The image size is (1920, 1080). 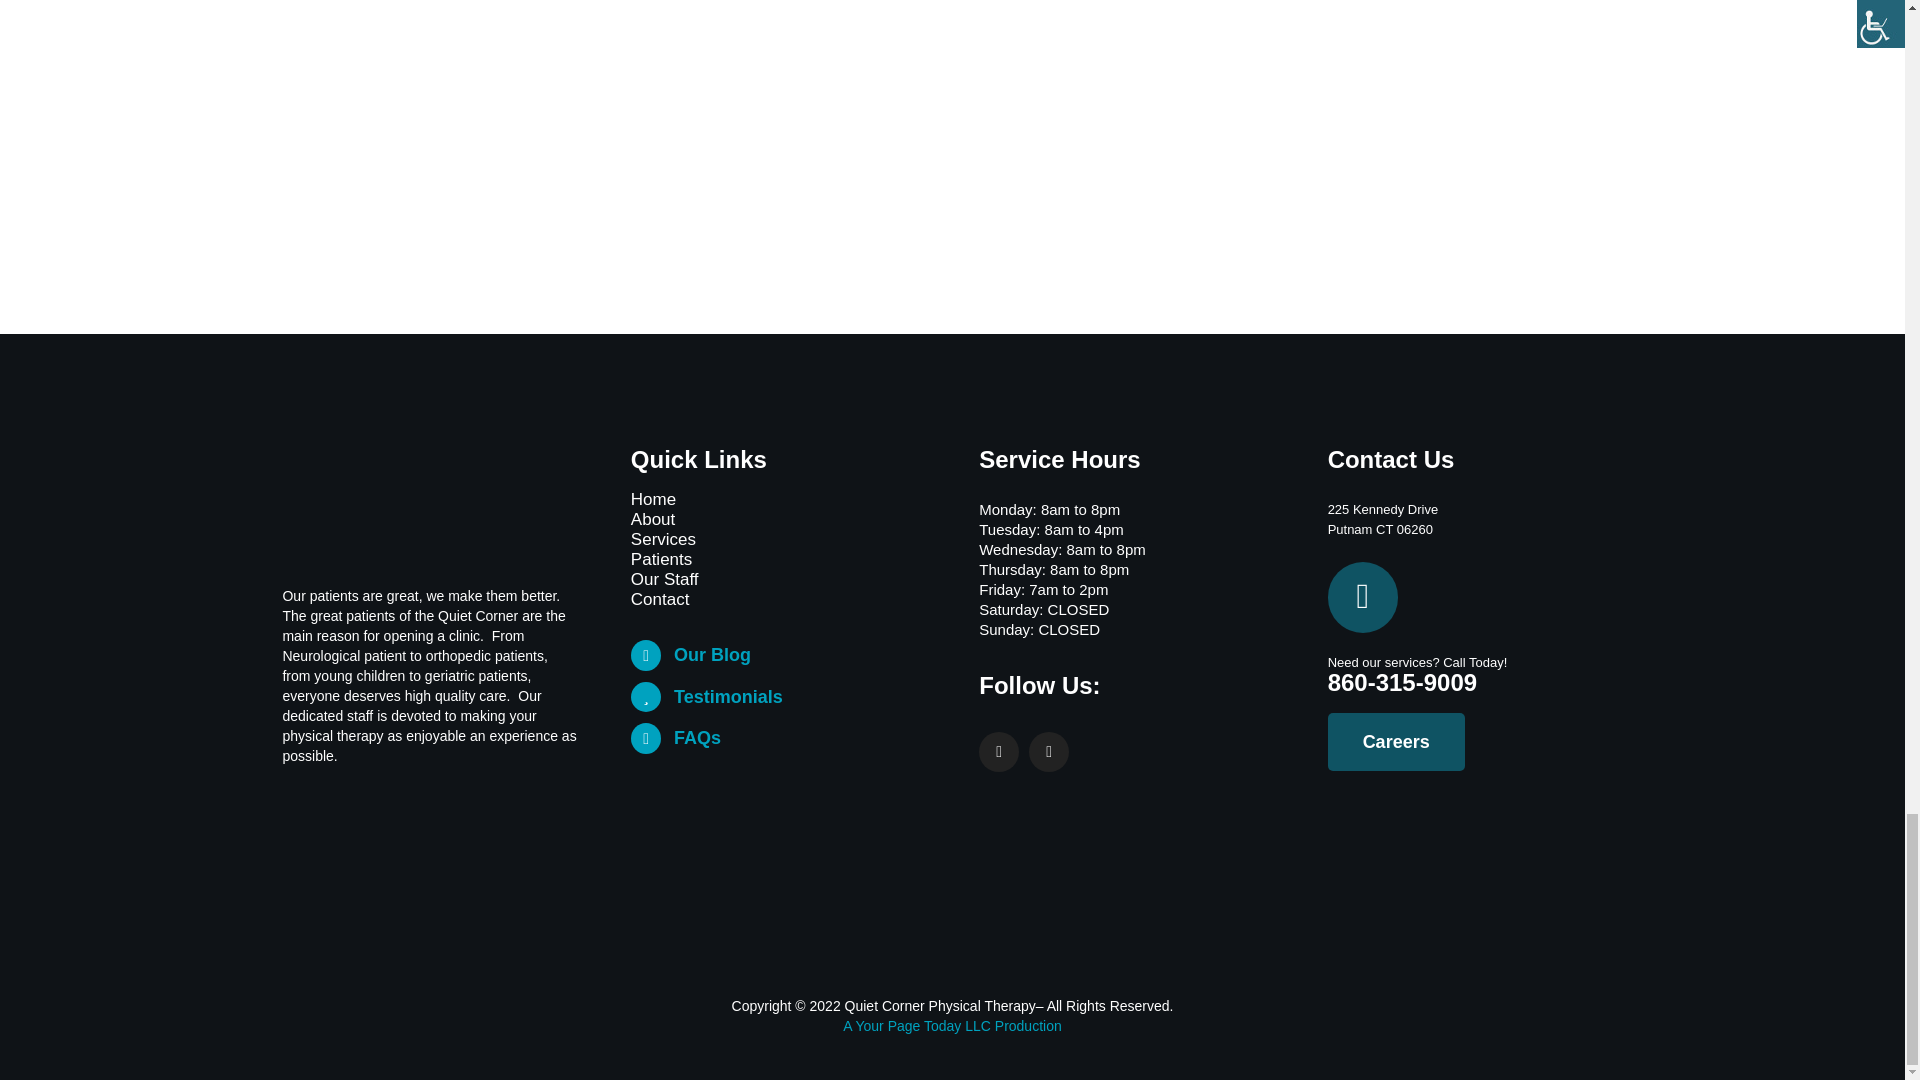 I want to click on Our Staff, so click(x=778, y=580).